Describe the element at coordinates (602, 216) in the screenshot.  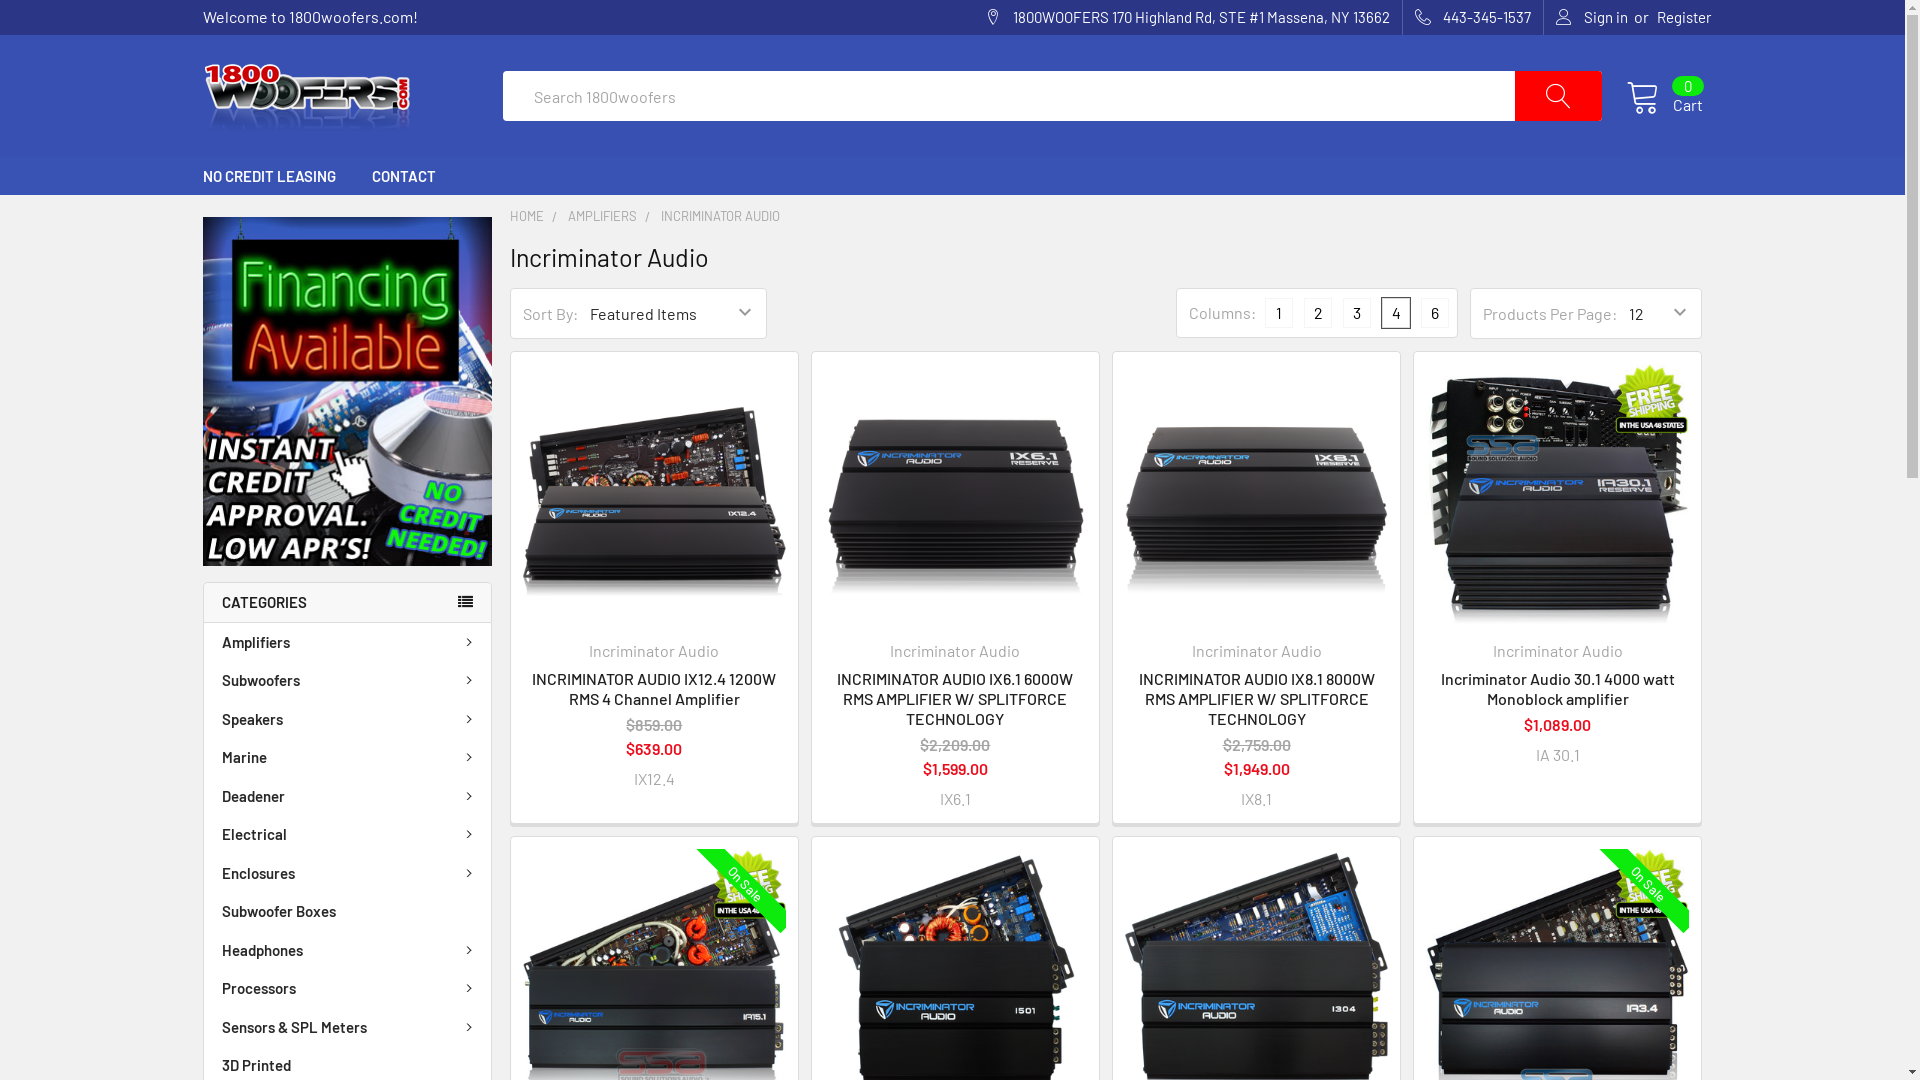
I see `AMPLIFIERS` at that location.